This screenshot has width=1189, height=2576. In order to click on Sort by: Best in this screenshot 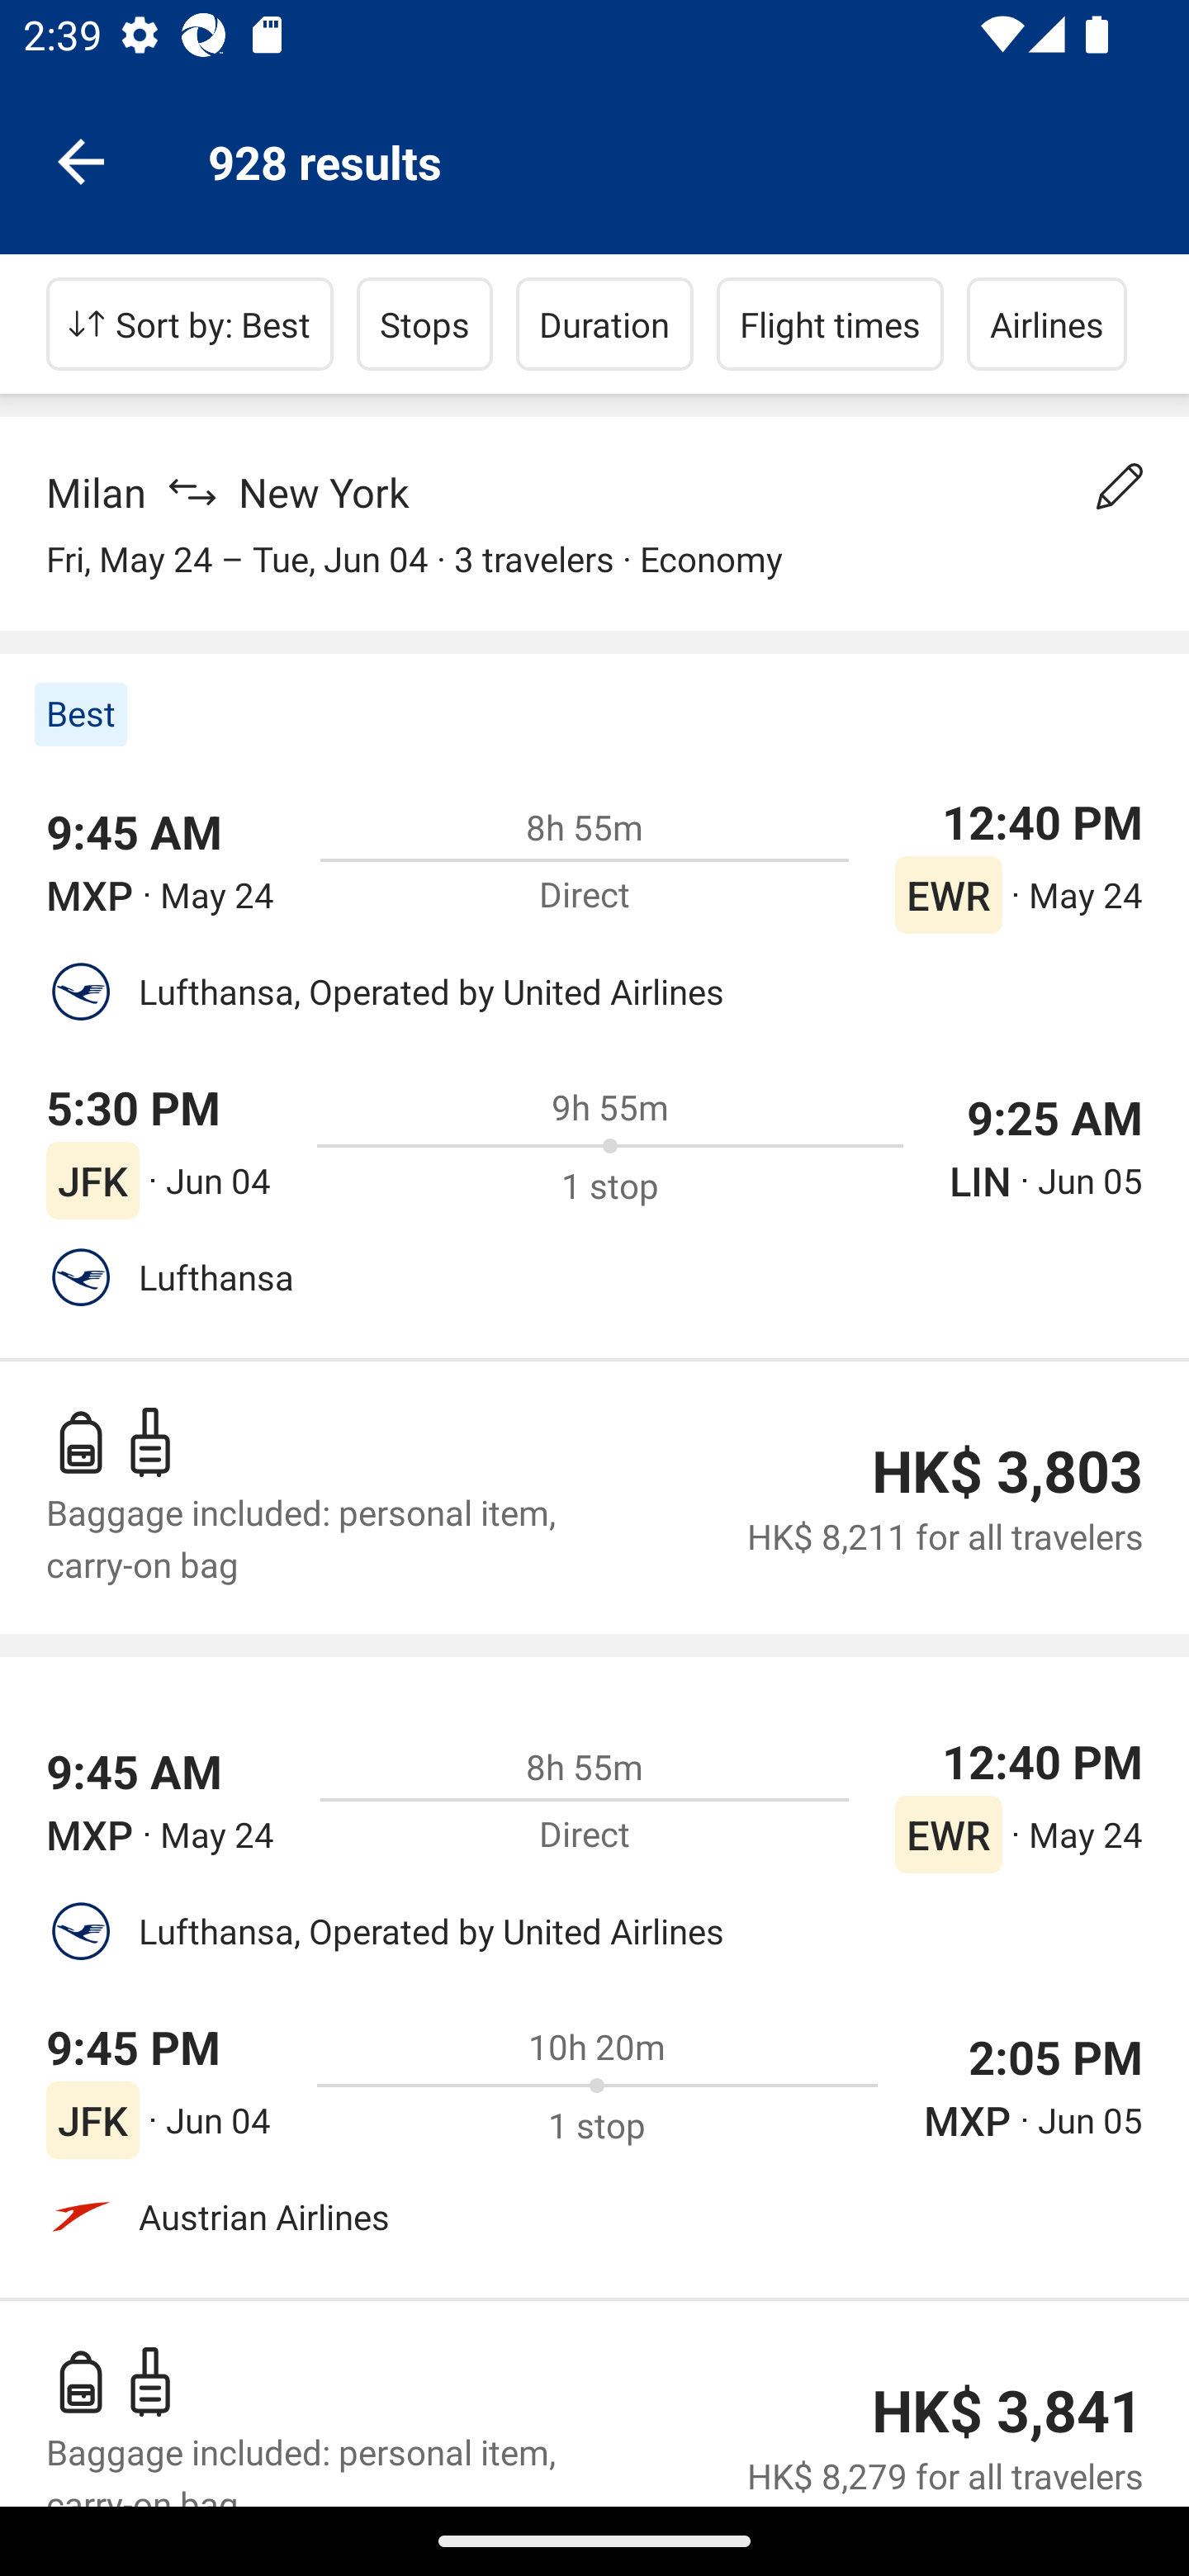, I will do `click(190, 324)`.